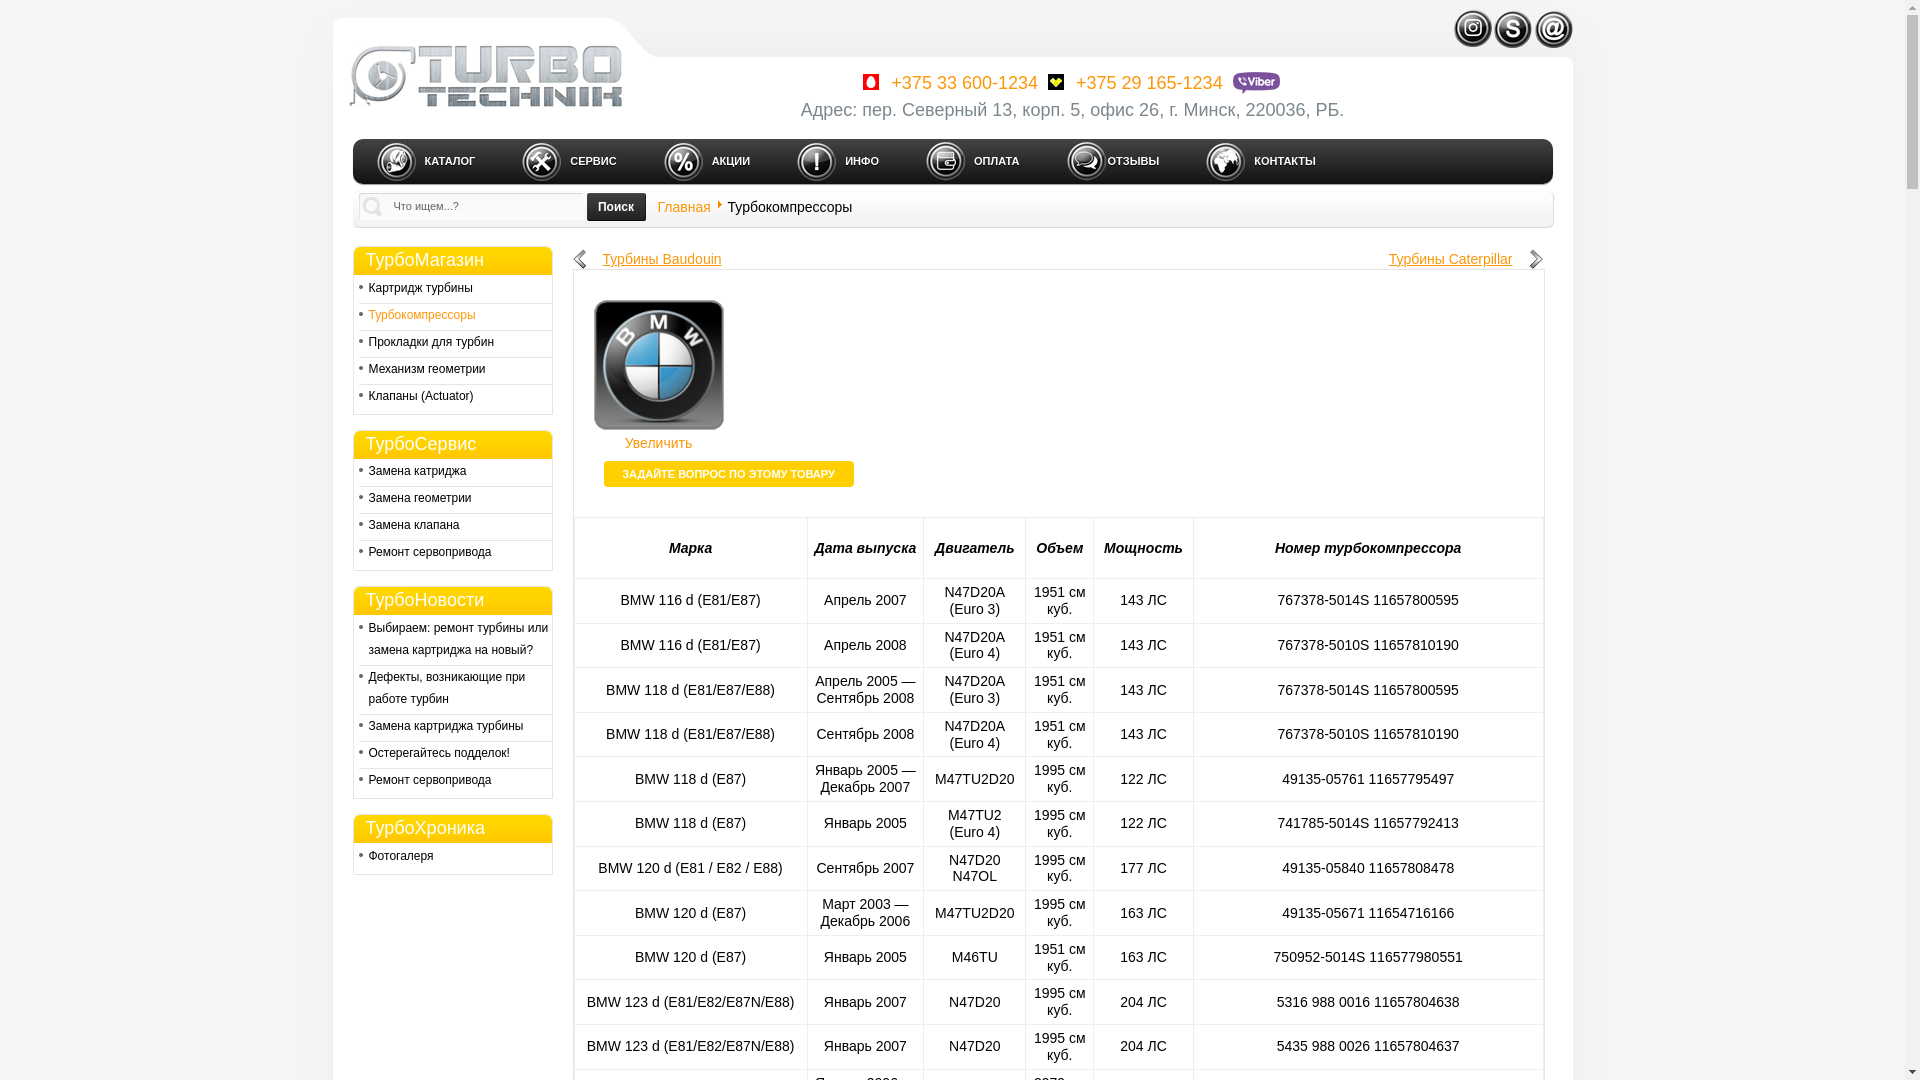 Image resolution: width=1920 pixels, height=1080 pixels. Describe the element at coordinates (1133, 83) in the screenshot. I see `+375 29 165-1234` at that location.